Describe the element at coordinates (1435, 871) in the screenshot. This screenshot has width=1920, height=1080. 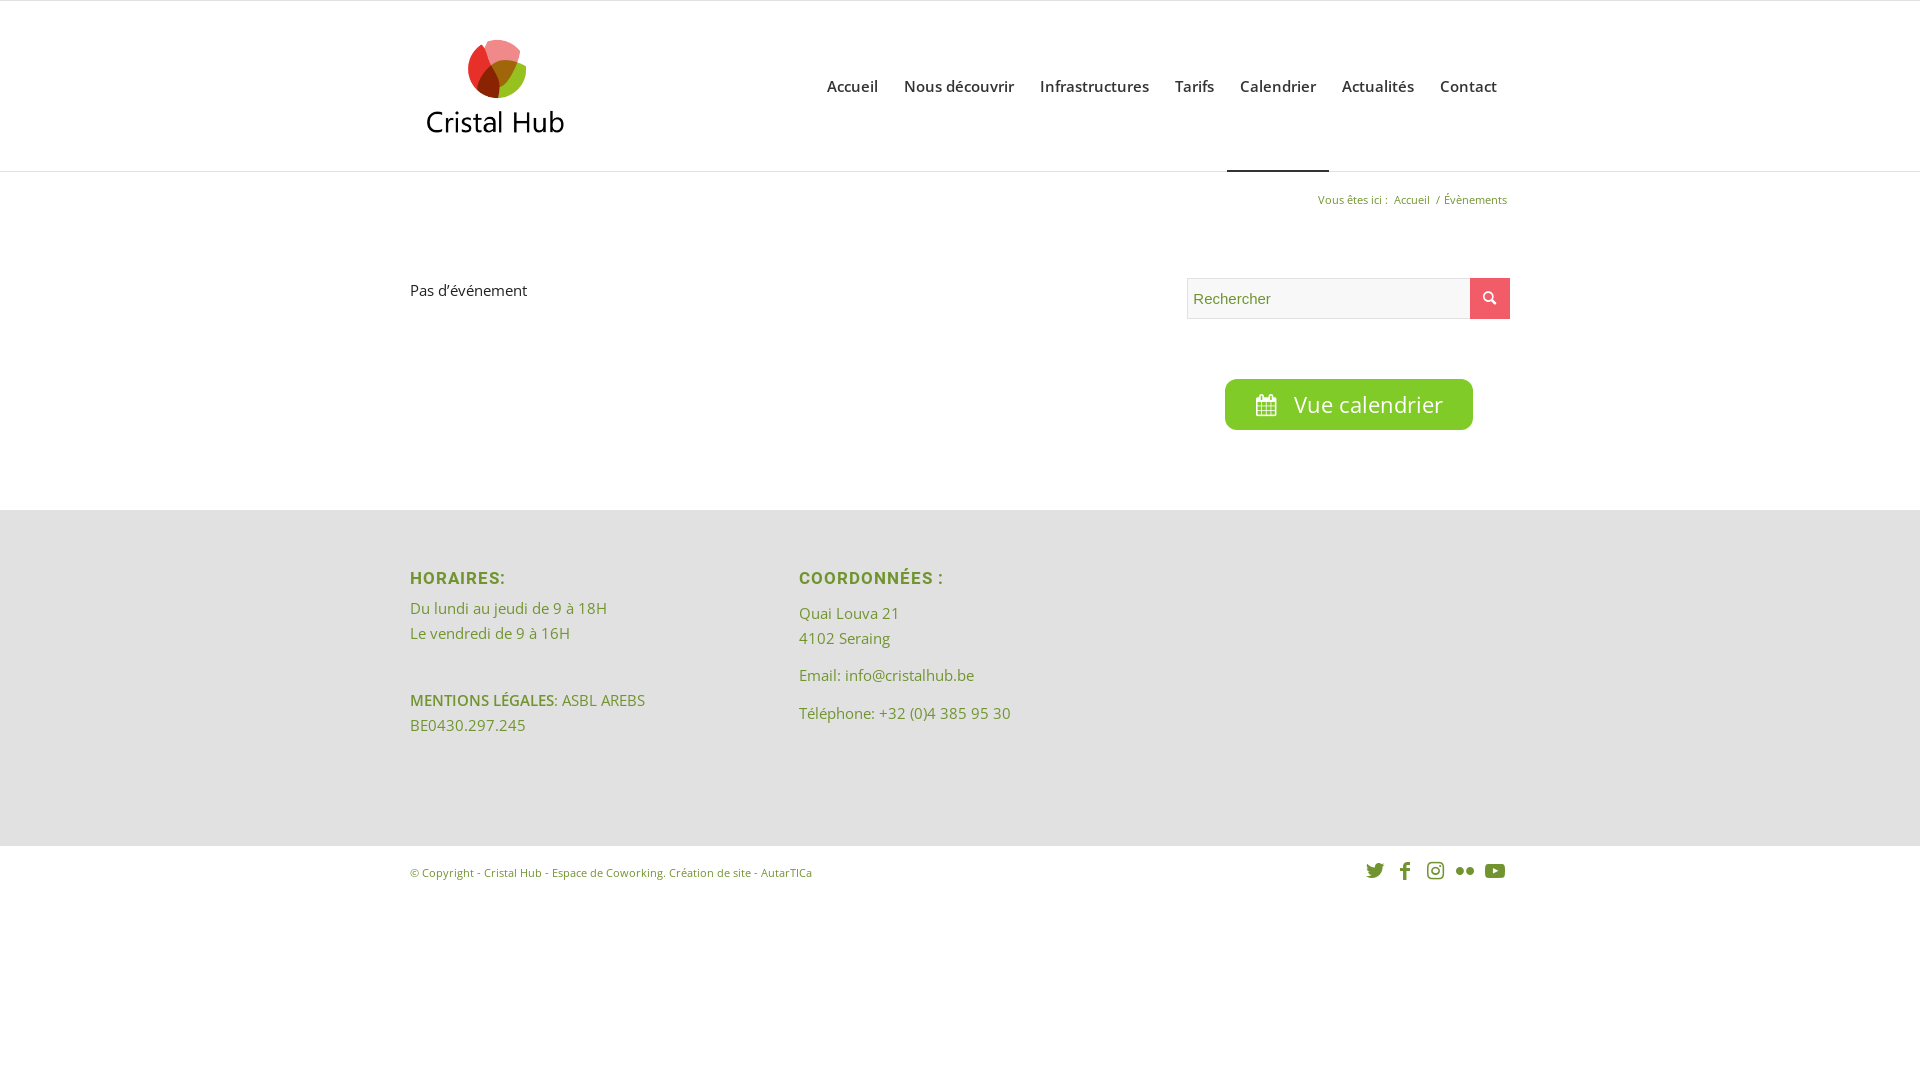
I see `Instagram` at that location.